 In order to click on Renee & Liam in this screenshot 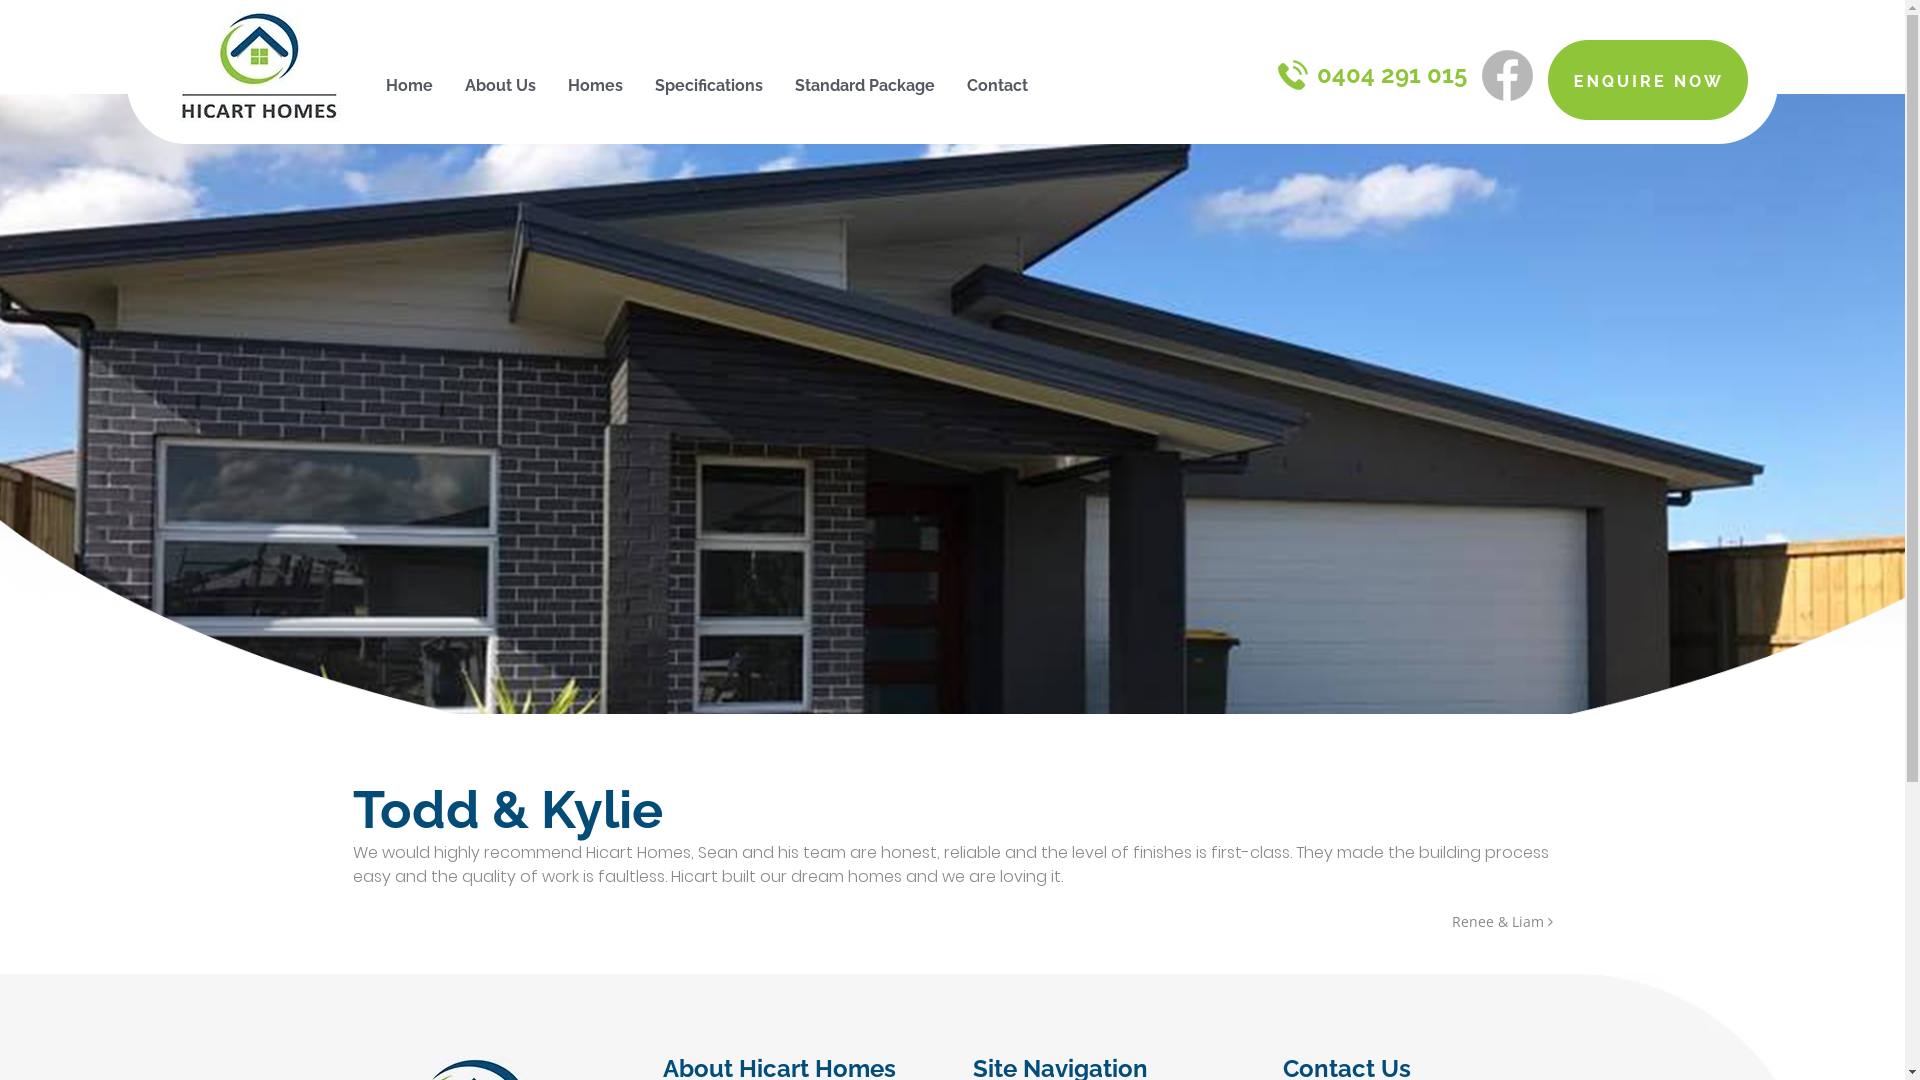, I will do `click(1502, 922)`.